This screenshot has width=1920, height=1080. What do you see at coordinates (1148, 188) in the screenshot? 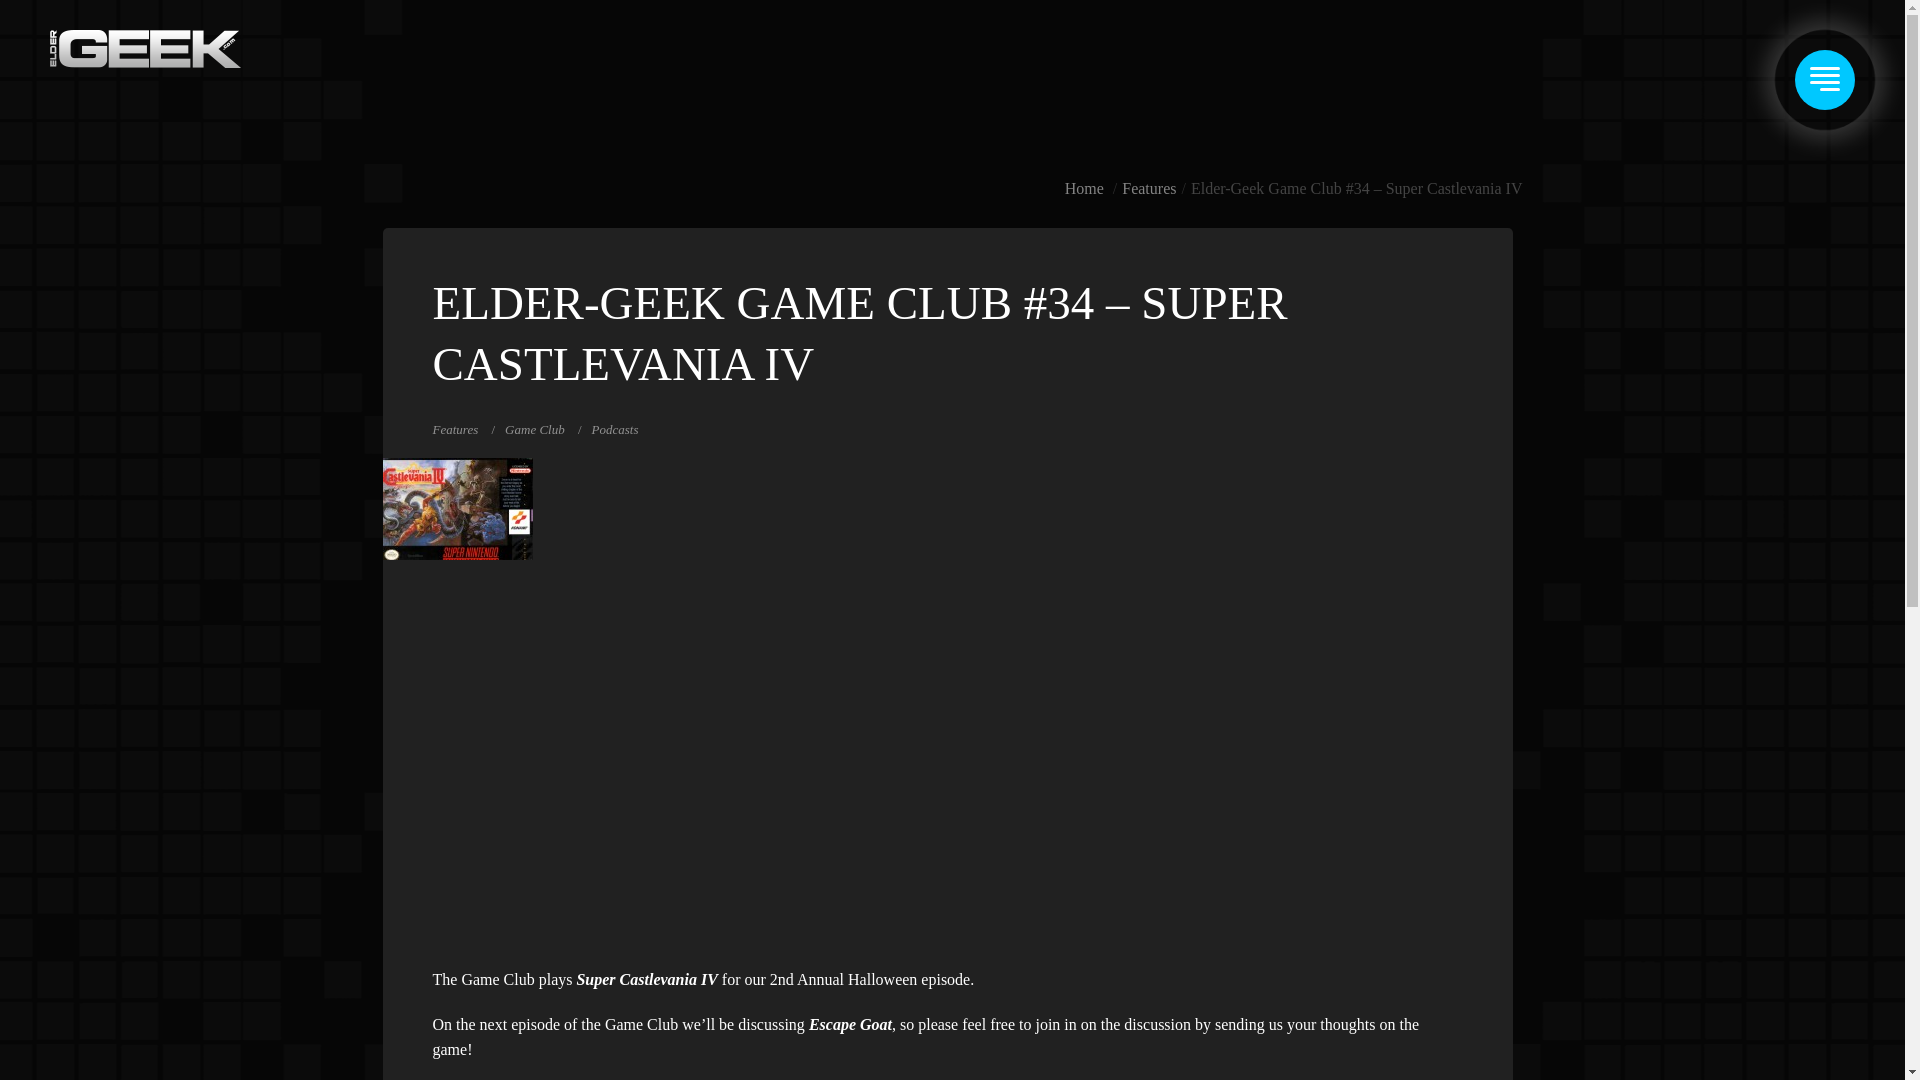
I see `Features` at bounding box center [1148, 188].